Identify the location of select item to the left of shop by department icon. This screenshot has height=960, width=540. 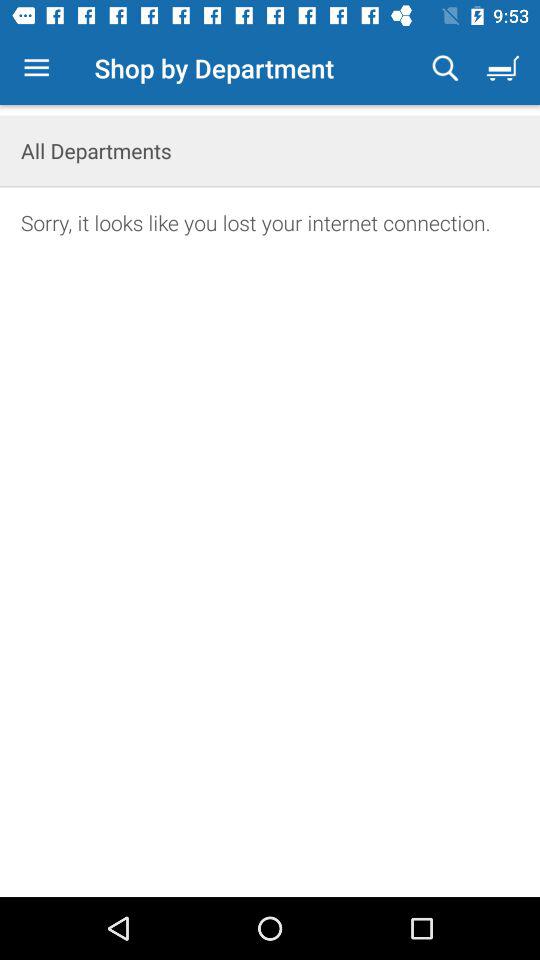
(36, 68).